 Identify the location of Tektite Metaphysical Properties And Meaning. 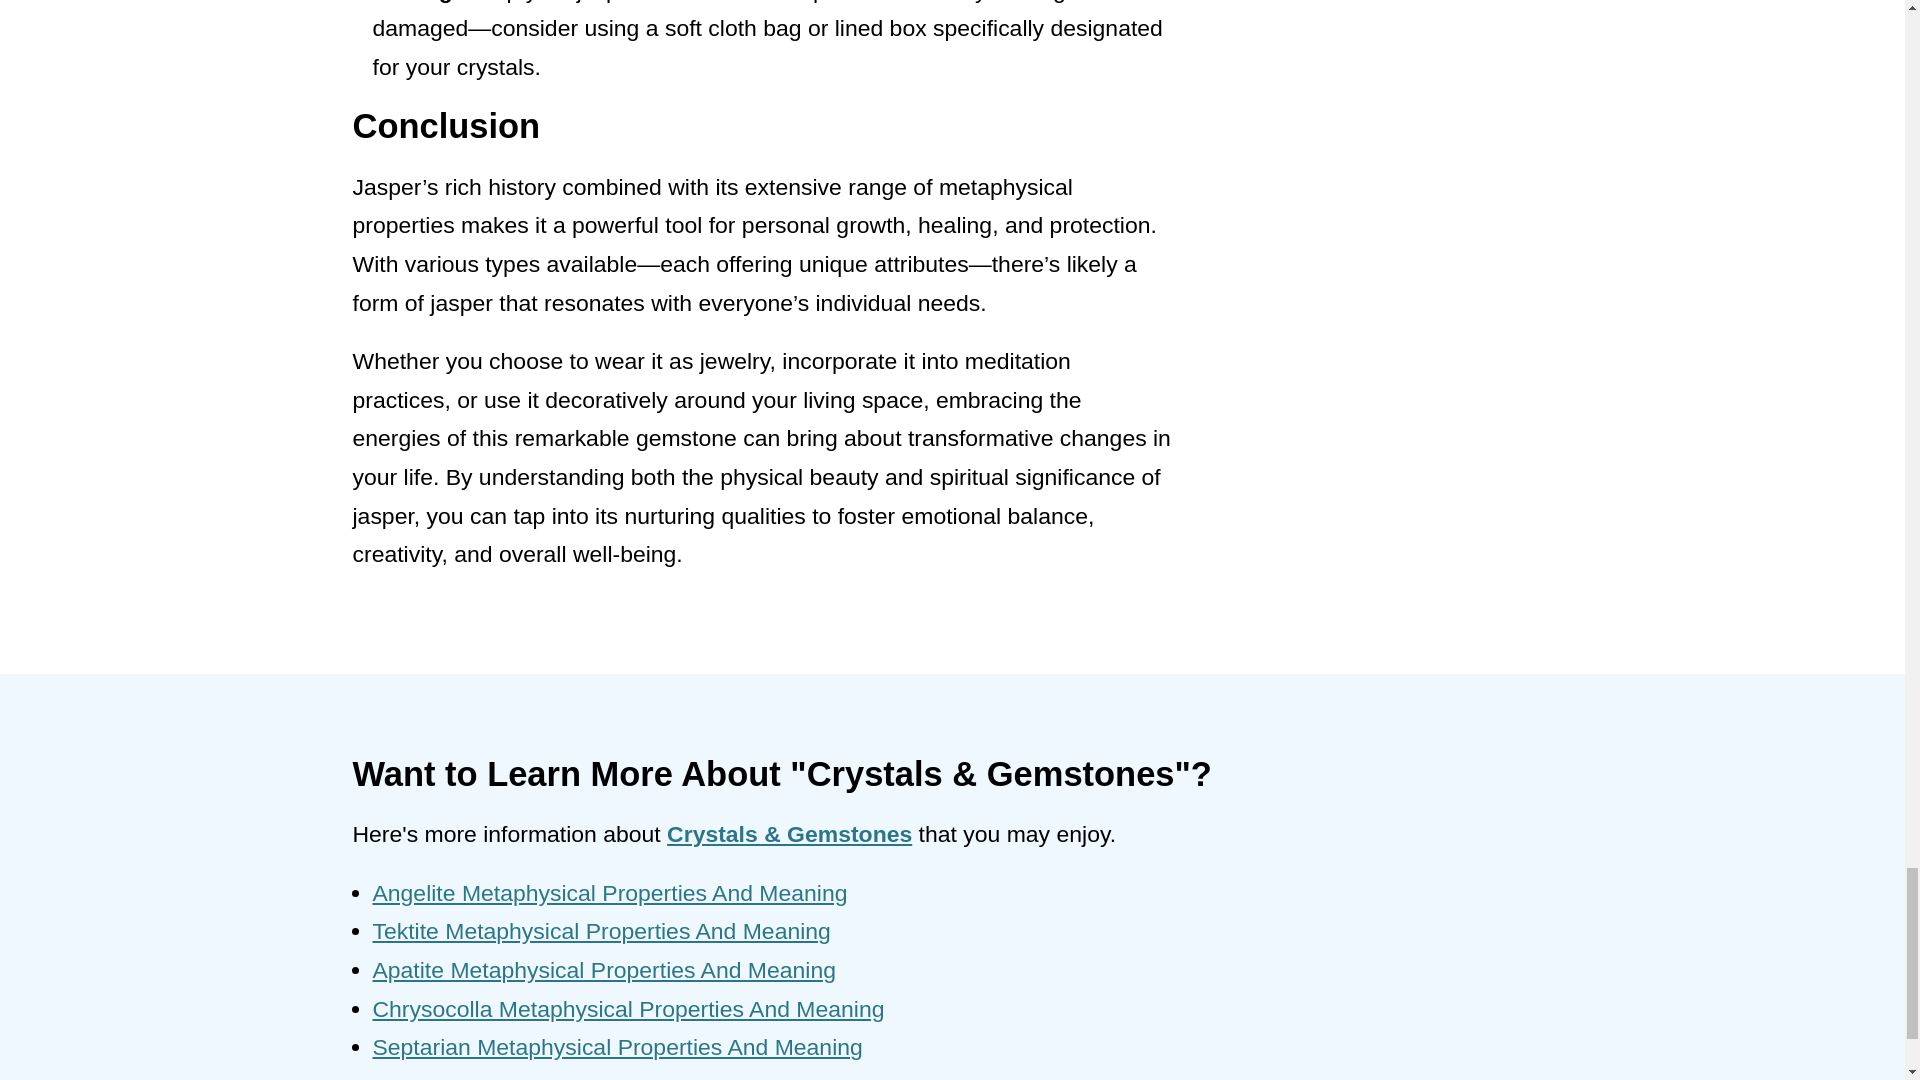
(600, 930).